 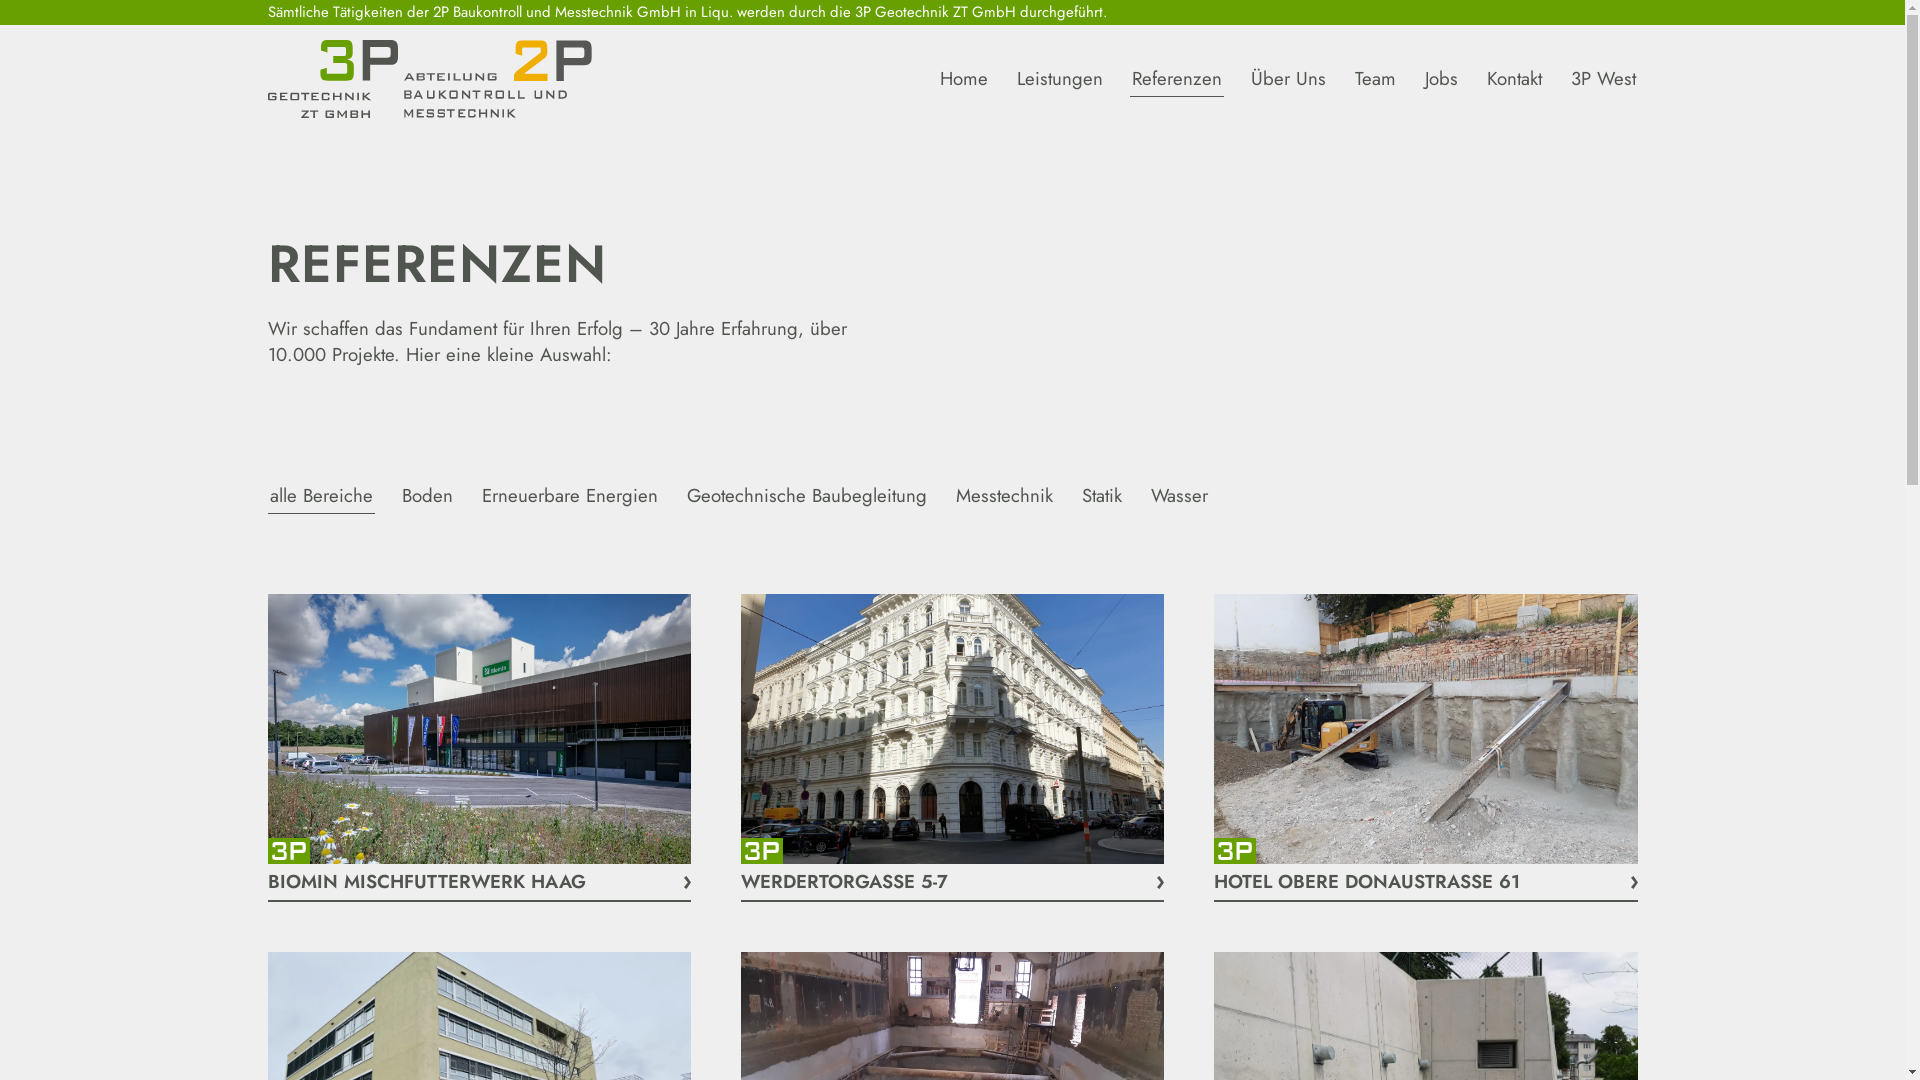 I want to click on alle Bereiche, so click(x=322, y=496).